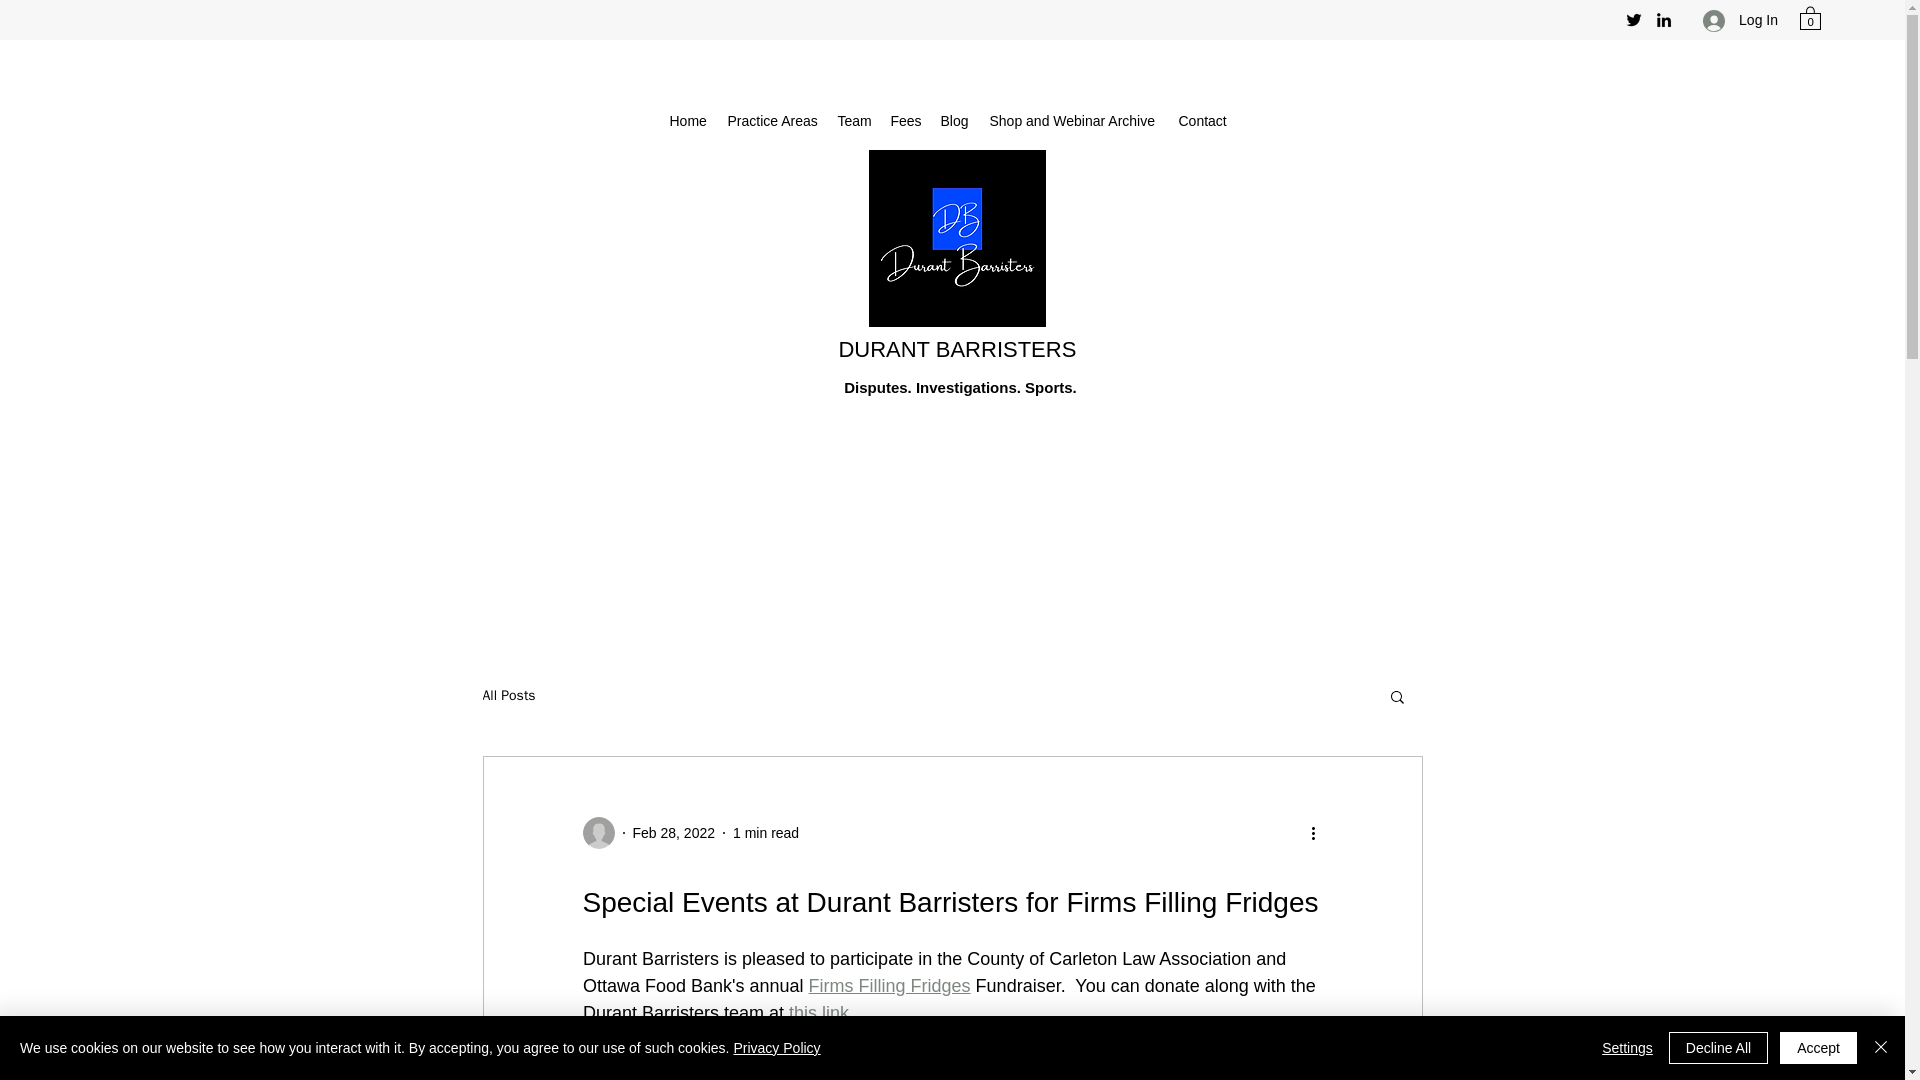 This screenshot has width=1920, height=1080. What do you see at coordinates (854, 120) in the screenshot?
I see `Team` at bounding box center [854, 120].